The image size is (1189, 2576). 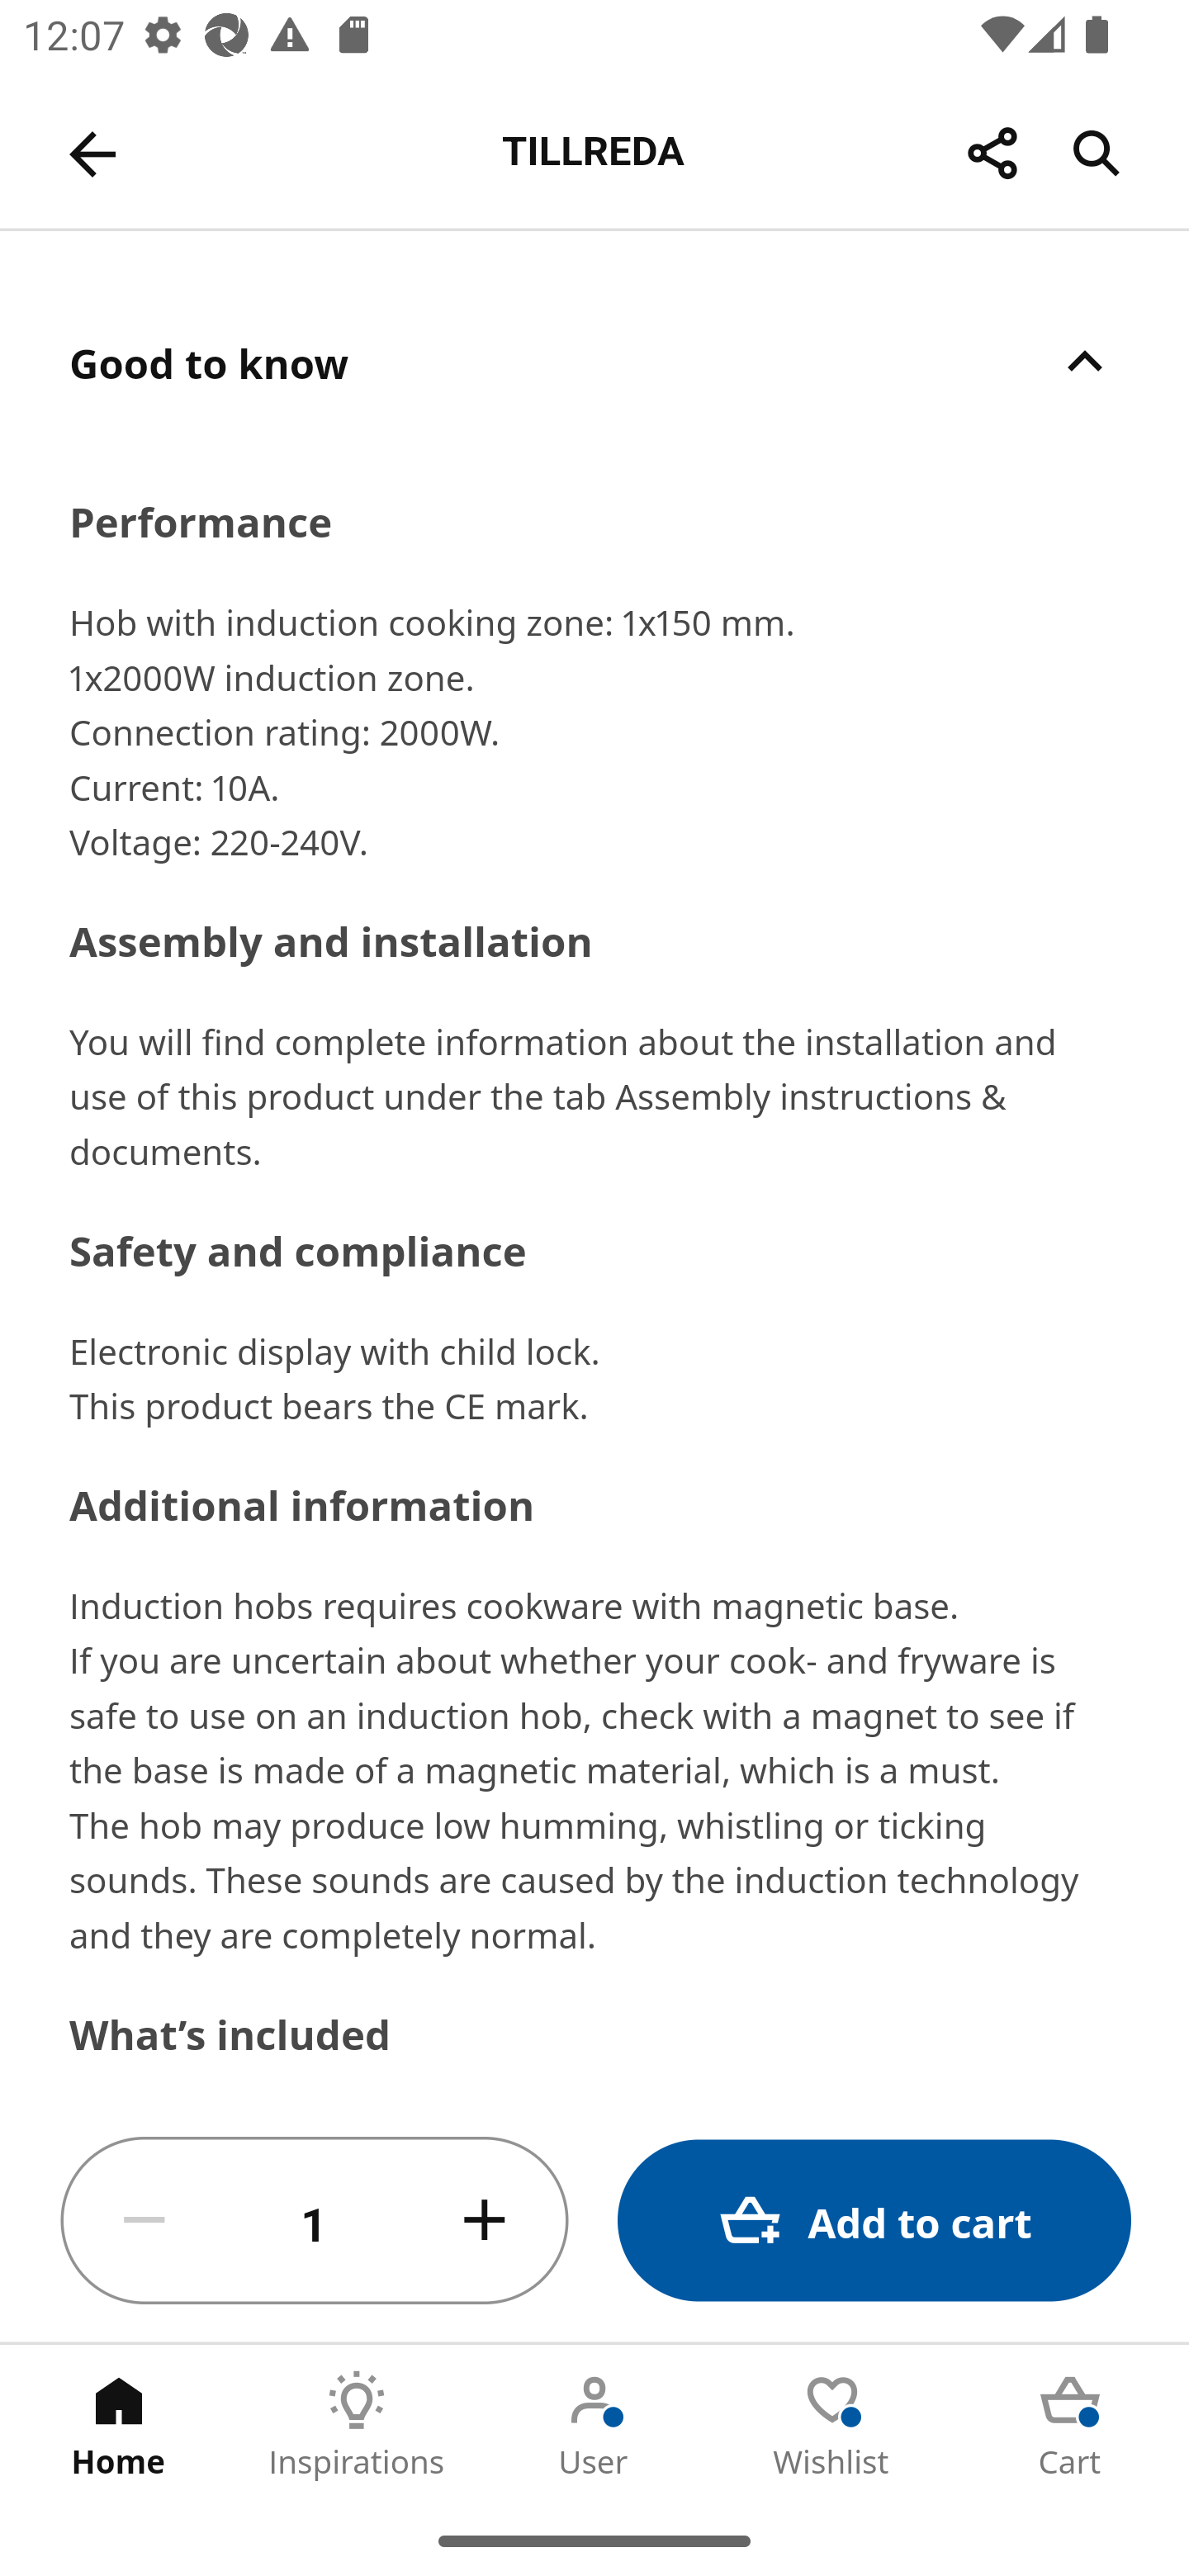 What do you see at coordinates (315, 2221) in the screenshot?
I see `1` at bounding box center [315, 2221].